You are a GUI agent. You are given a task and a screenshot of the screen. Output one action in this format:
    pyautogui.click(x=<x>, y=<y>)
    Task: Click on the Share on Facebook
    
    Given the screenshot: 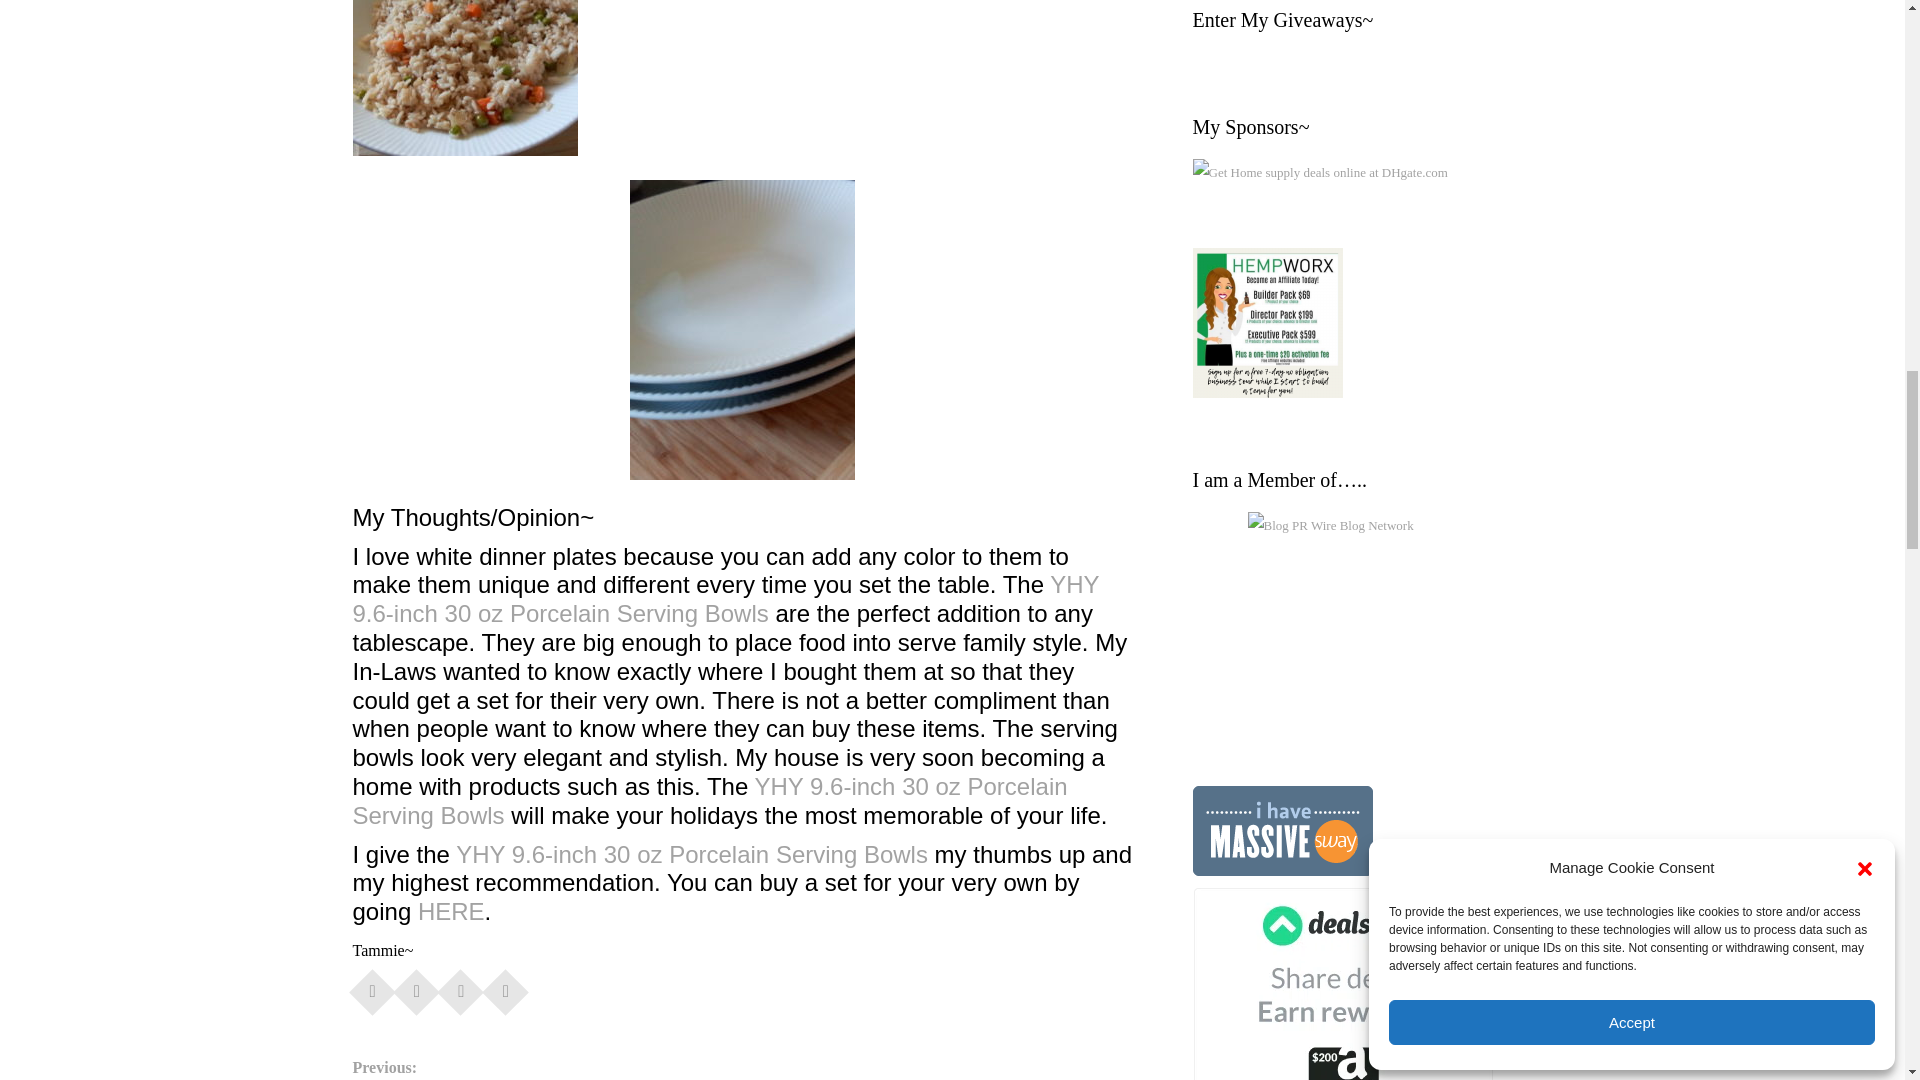 What is the action you would take?
    pyautogui.click(x=372, y=986)
    